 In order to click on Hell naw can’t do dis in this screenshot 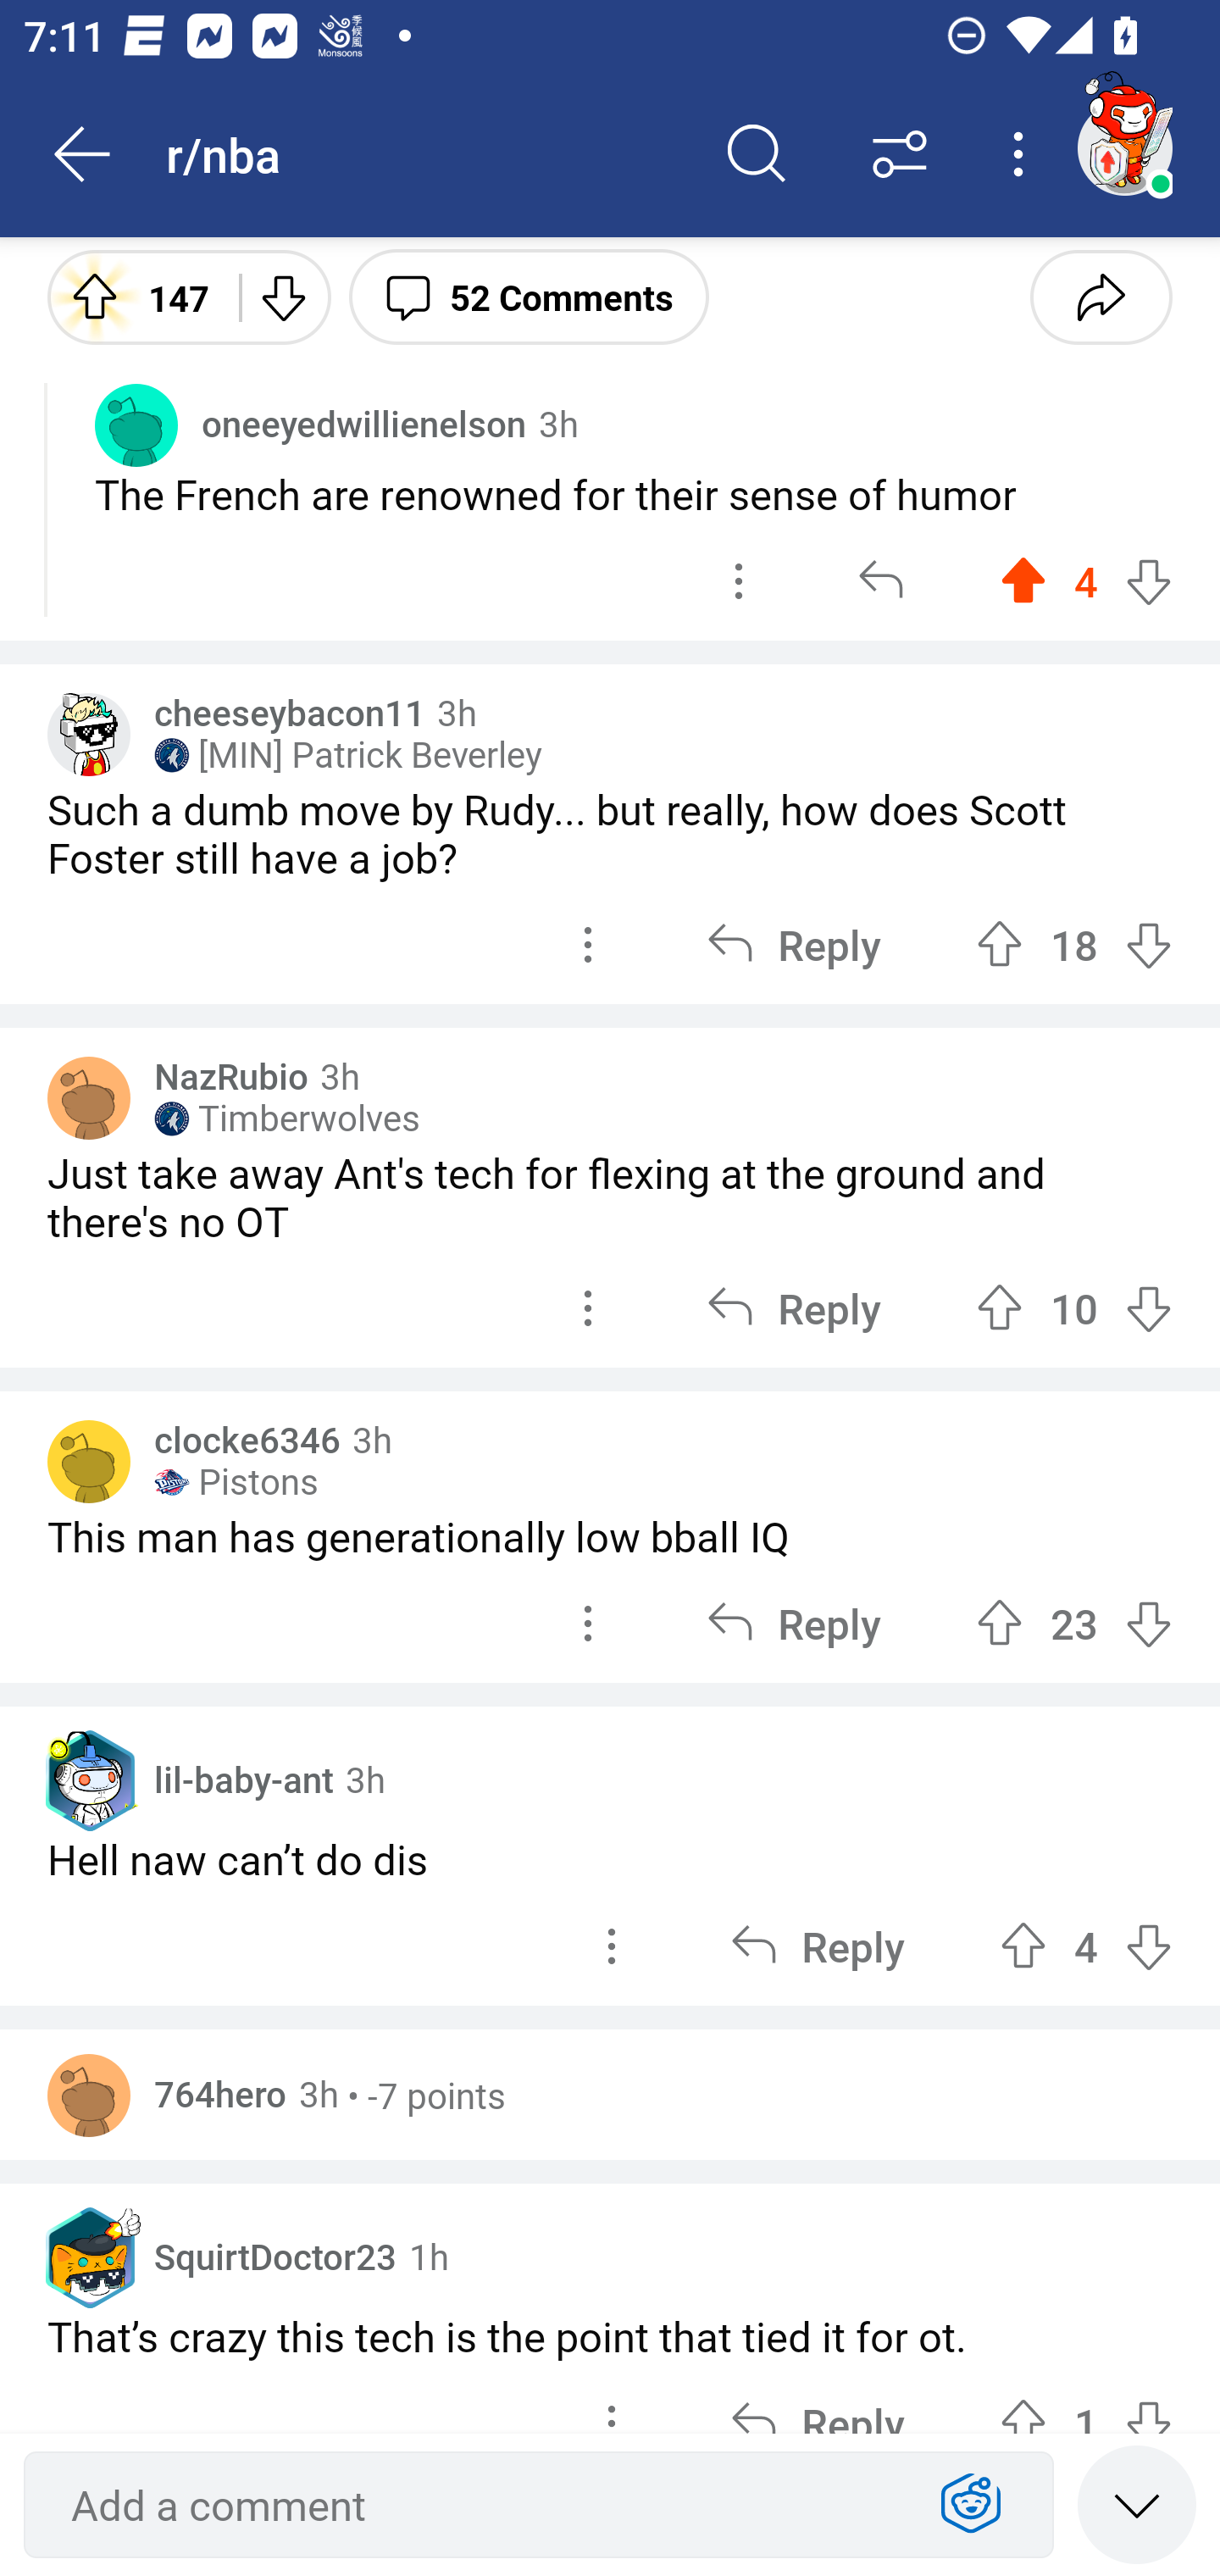, I will do `click(610, 1859)`.